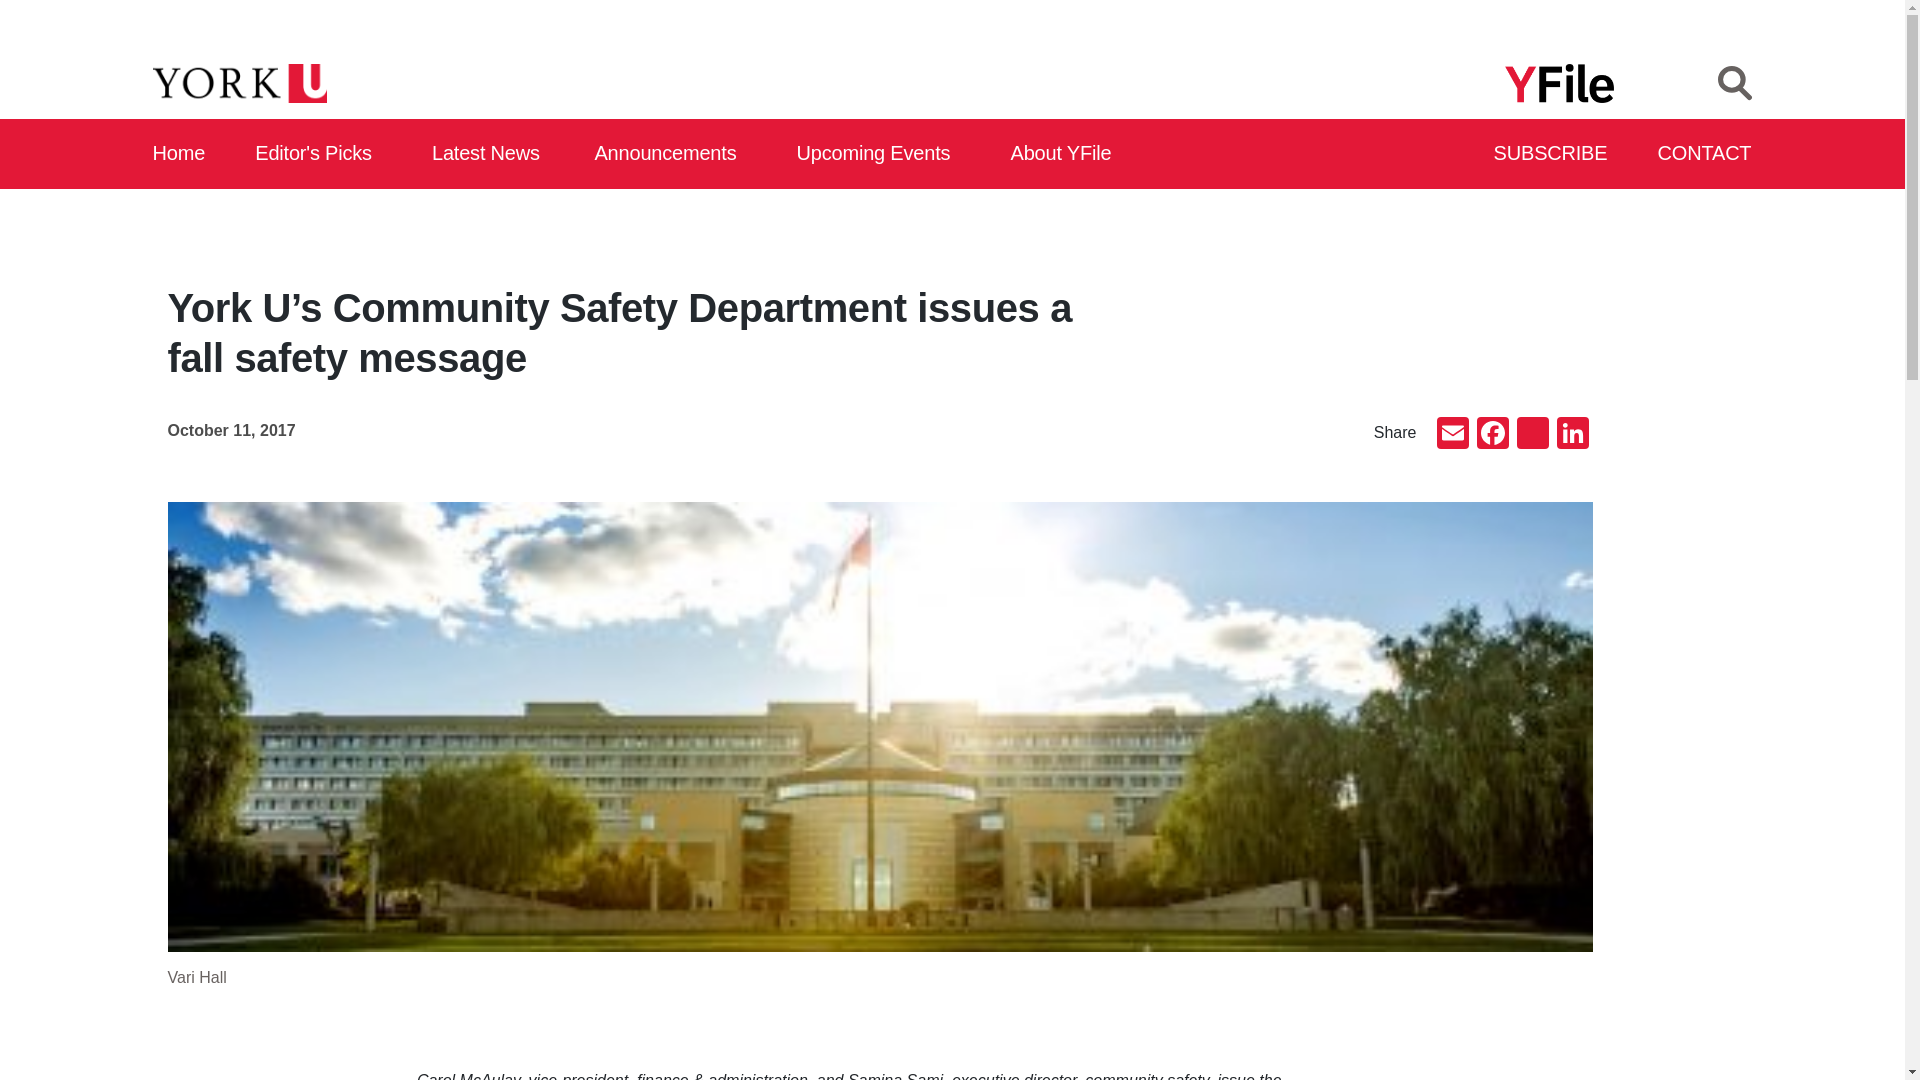  I want to click on About YFile, so click(1064, 154).